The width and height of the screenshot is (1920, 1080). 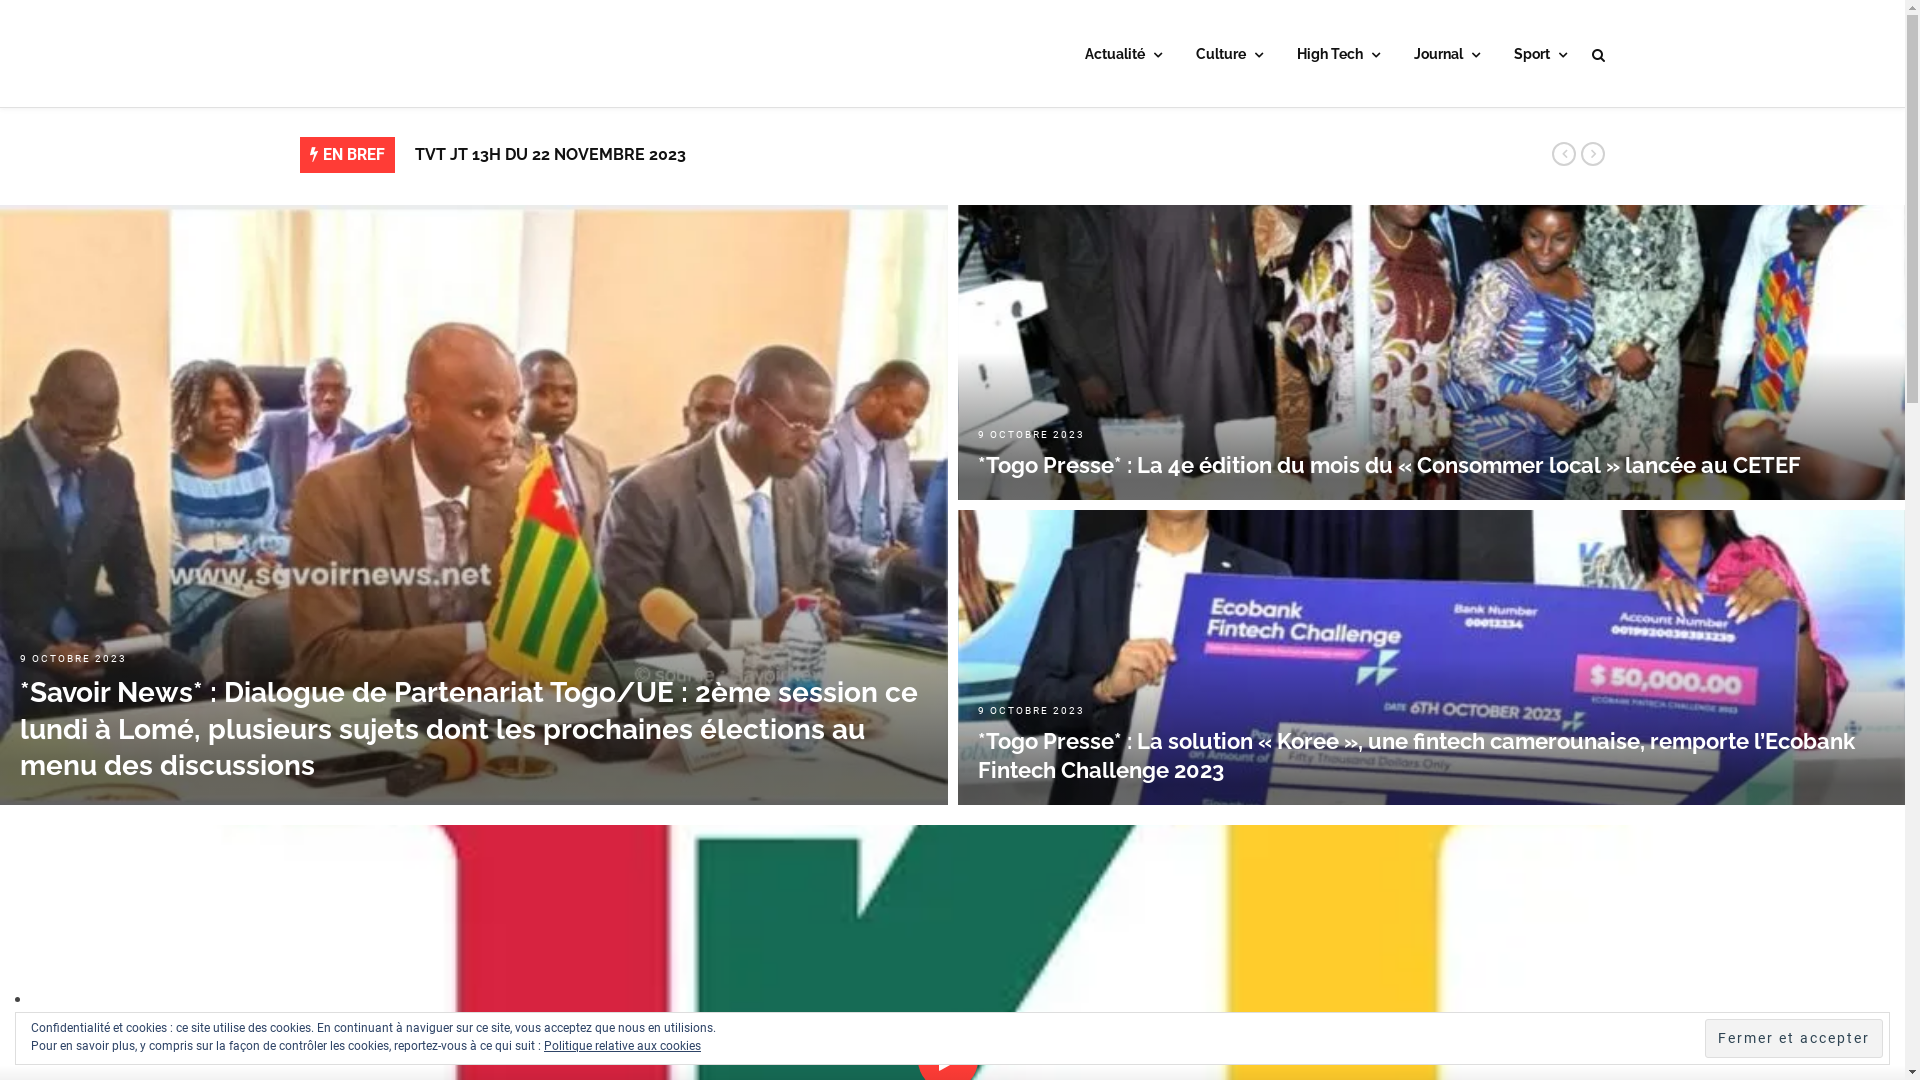 I want to click on Next, so click(x=1593, y=154).